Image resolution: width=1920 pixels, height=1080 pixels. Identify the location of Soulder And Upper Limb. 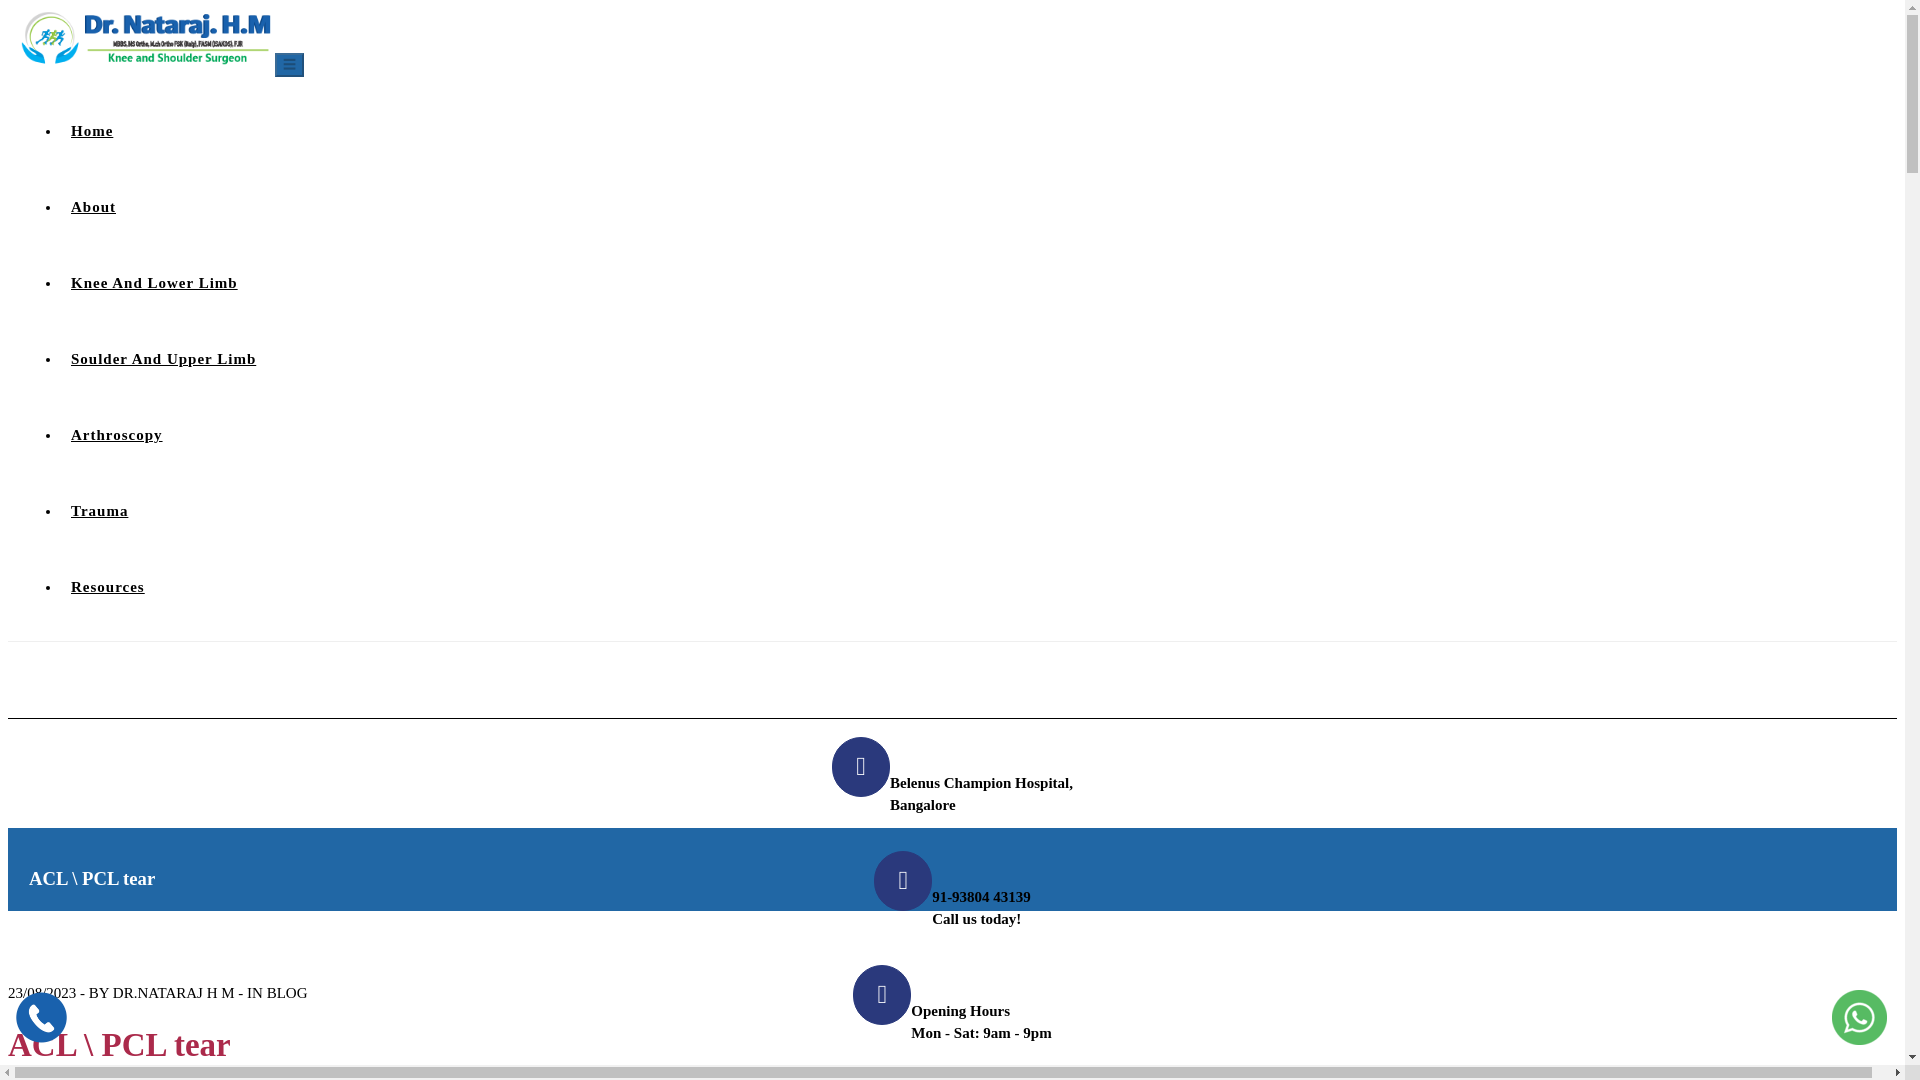
(158, 359).